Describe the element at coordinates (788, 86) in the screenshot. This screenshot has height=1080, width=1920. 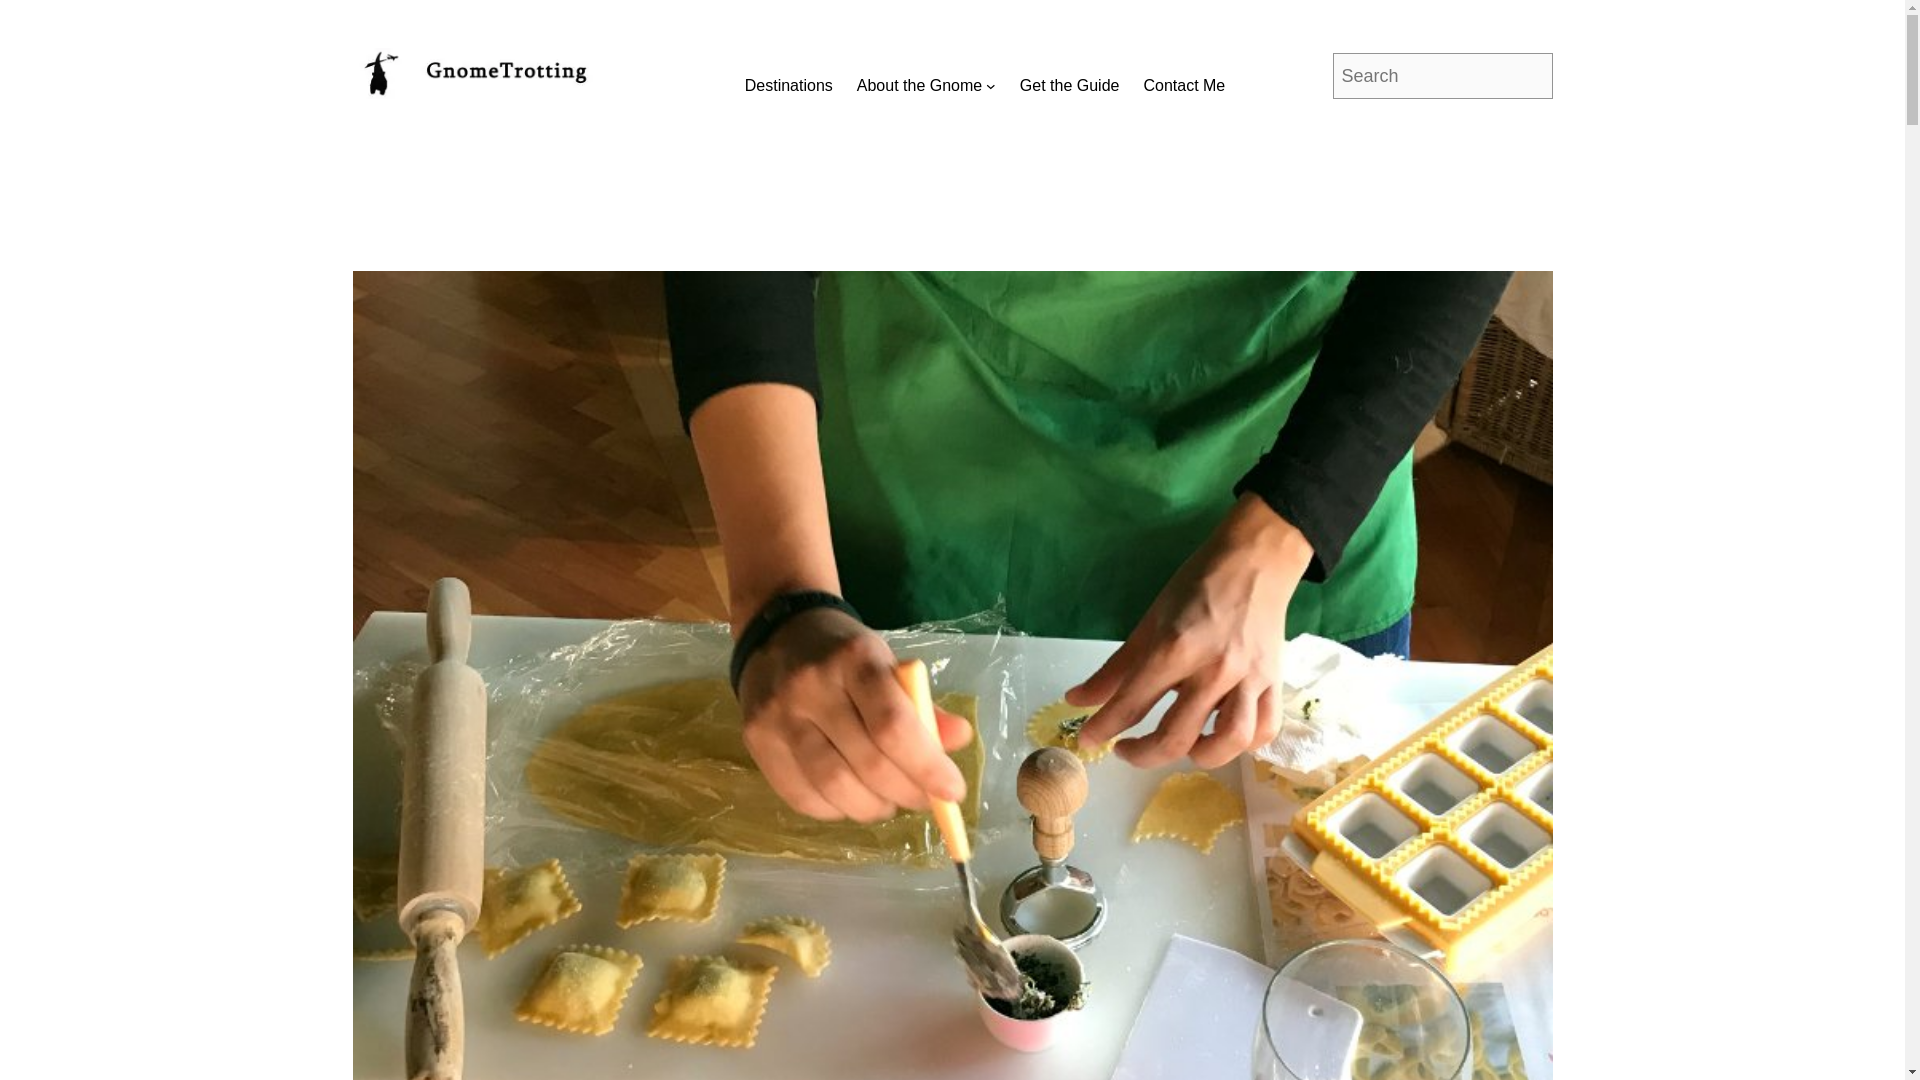
I see `Destinations` at that location.